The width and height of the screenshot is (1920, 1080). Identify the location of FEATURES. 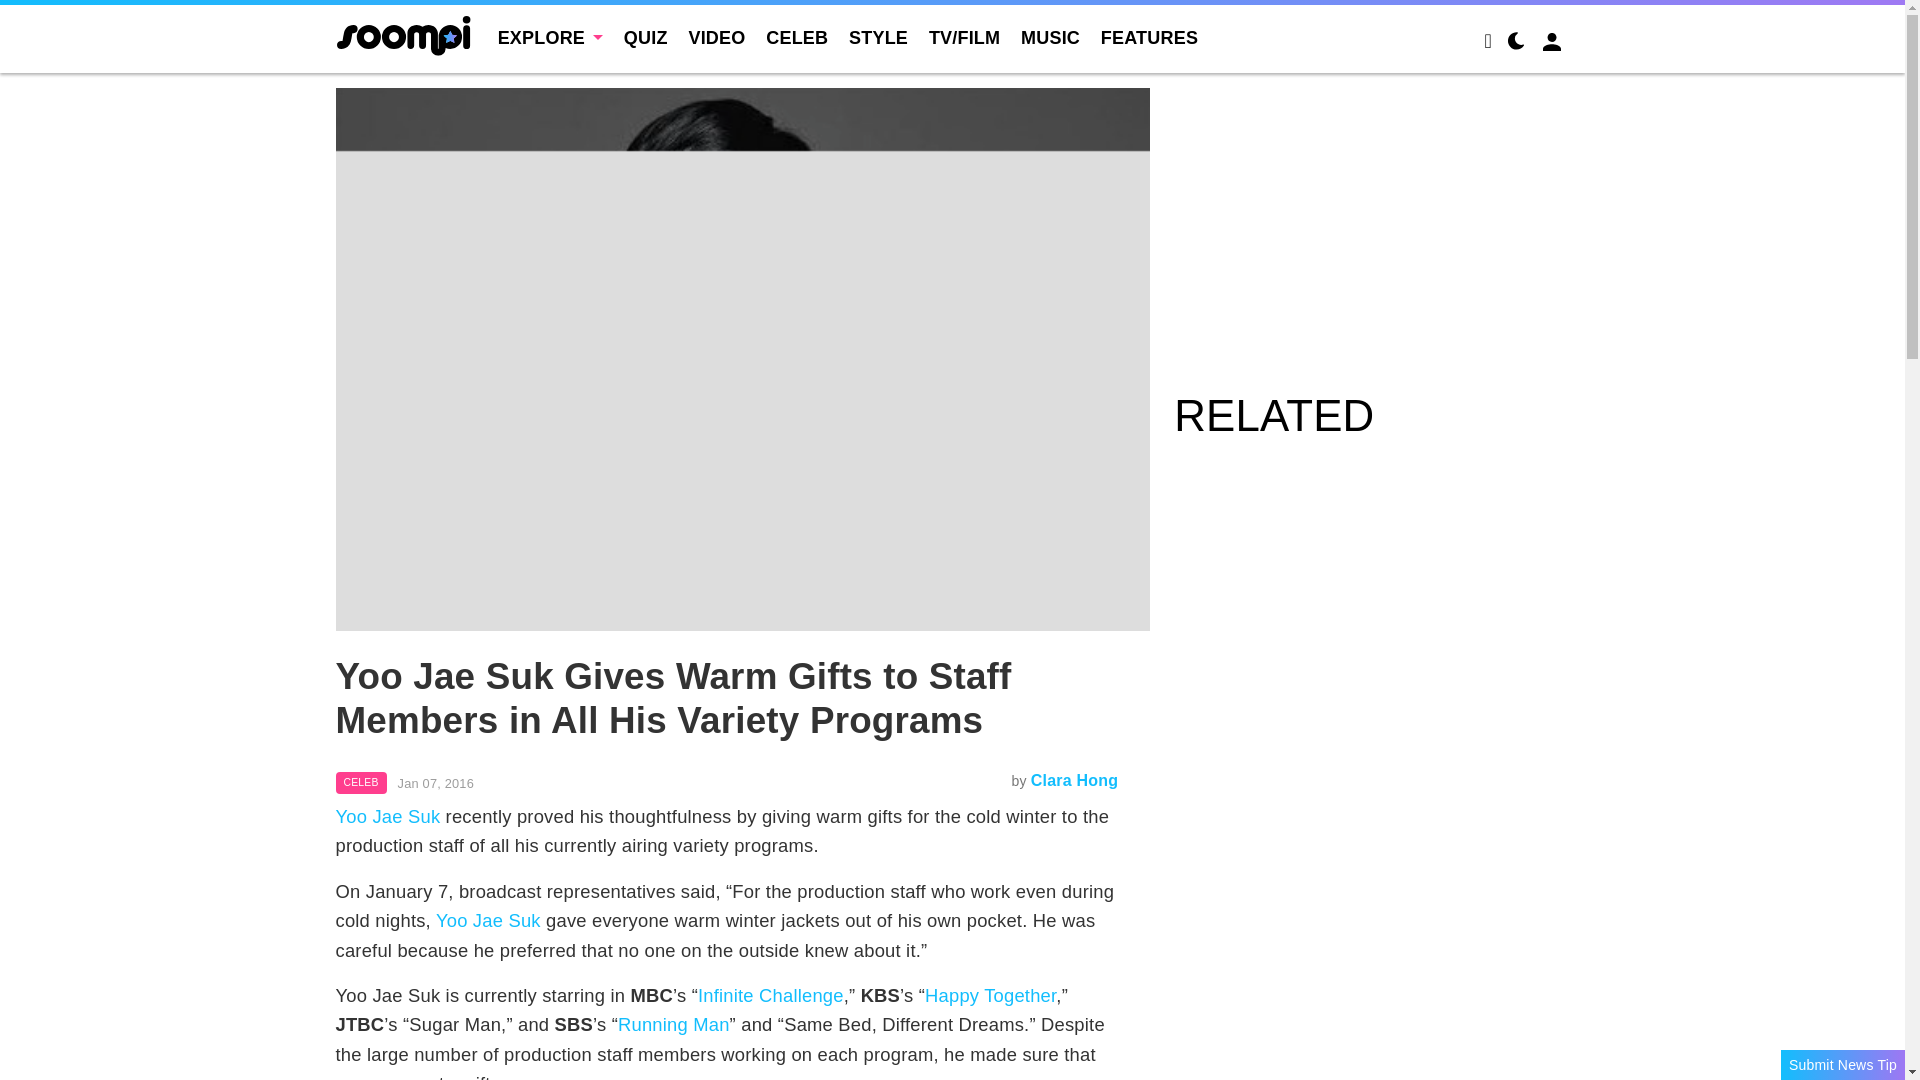
(1149, 38).